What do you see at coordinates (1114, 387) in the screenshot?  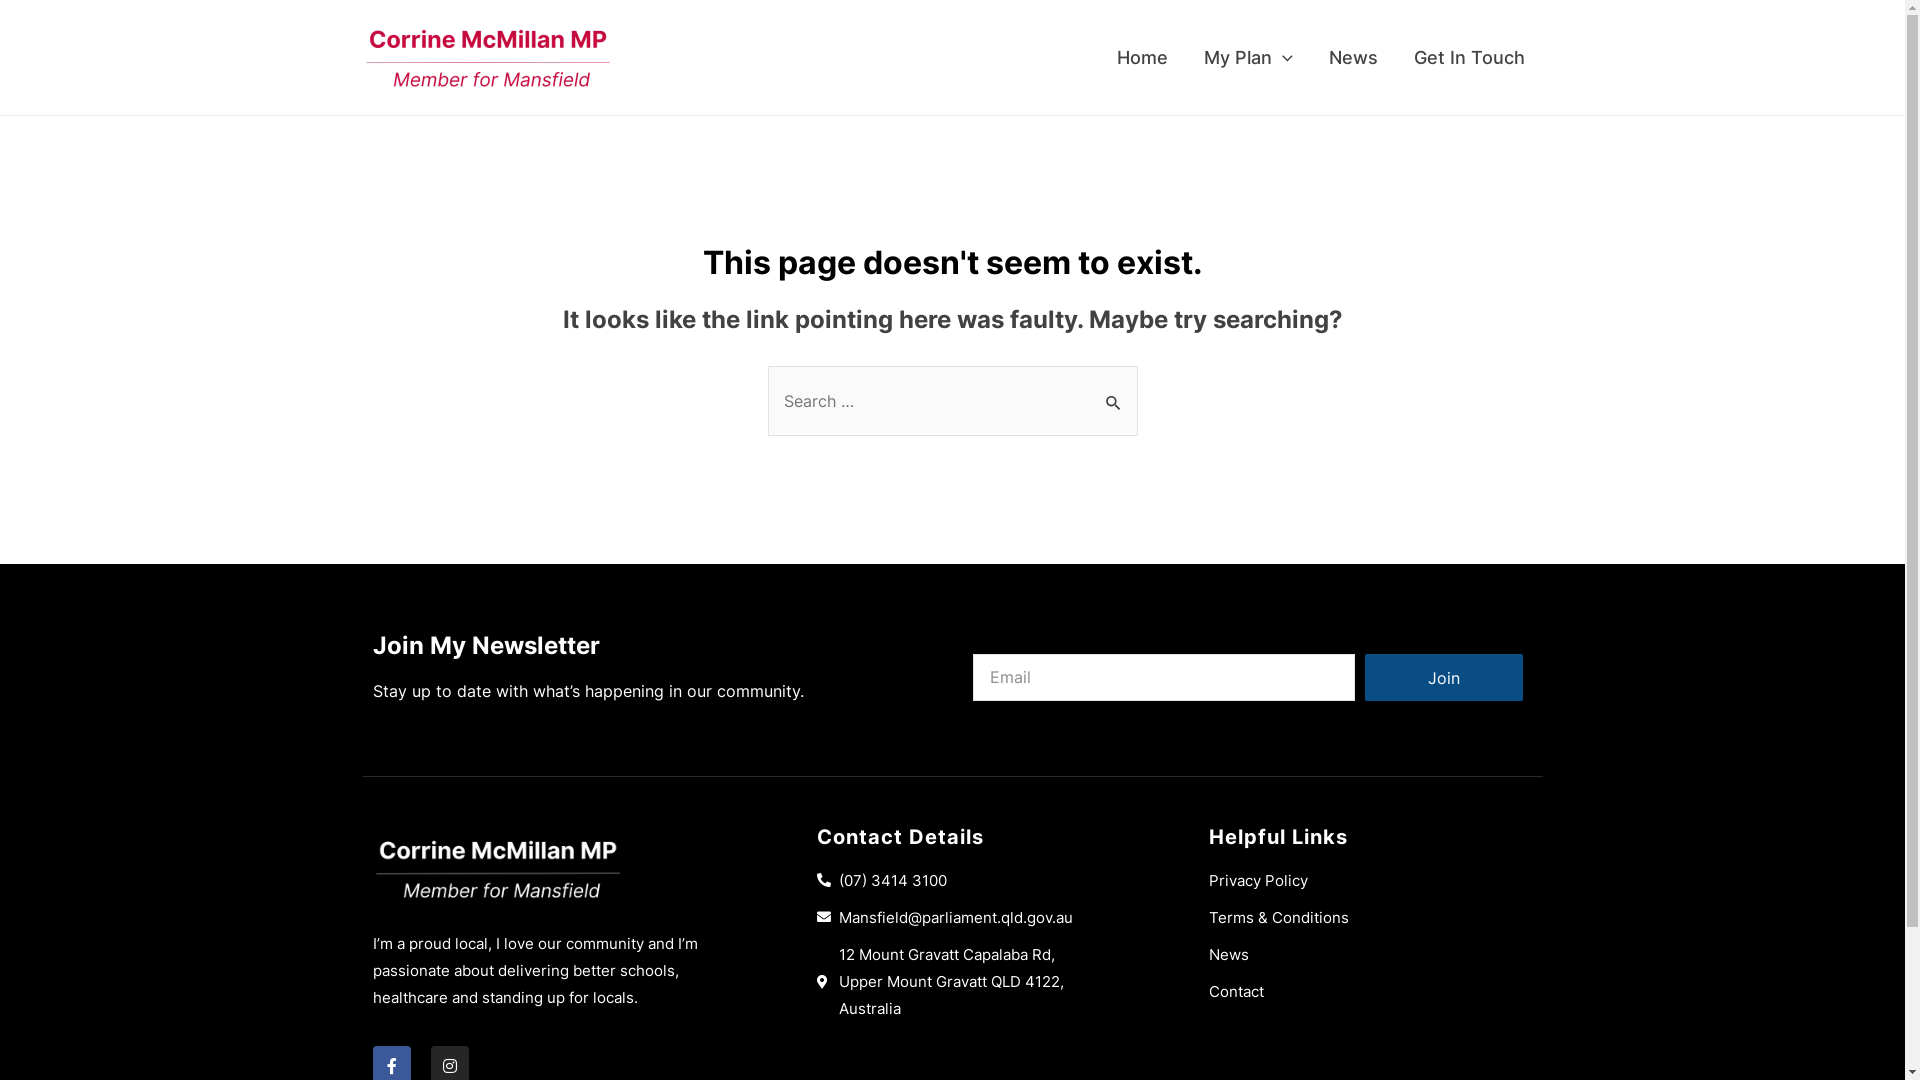 I see `Search` at bounding box center [1114, 387].